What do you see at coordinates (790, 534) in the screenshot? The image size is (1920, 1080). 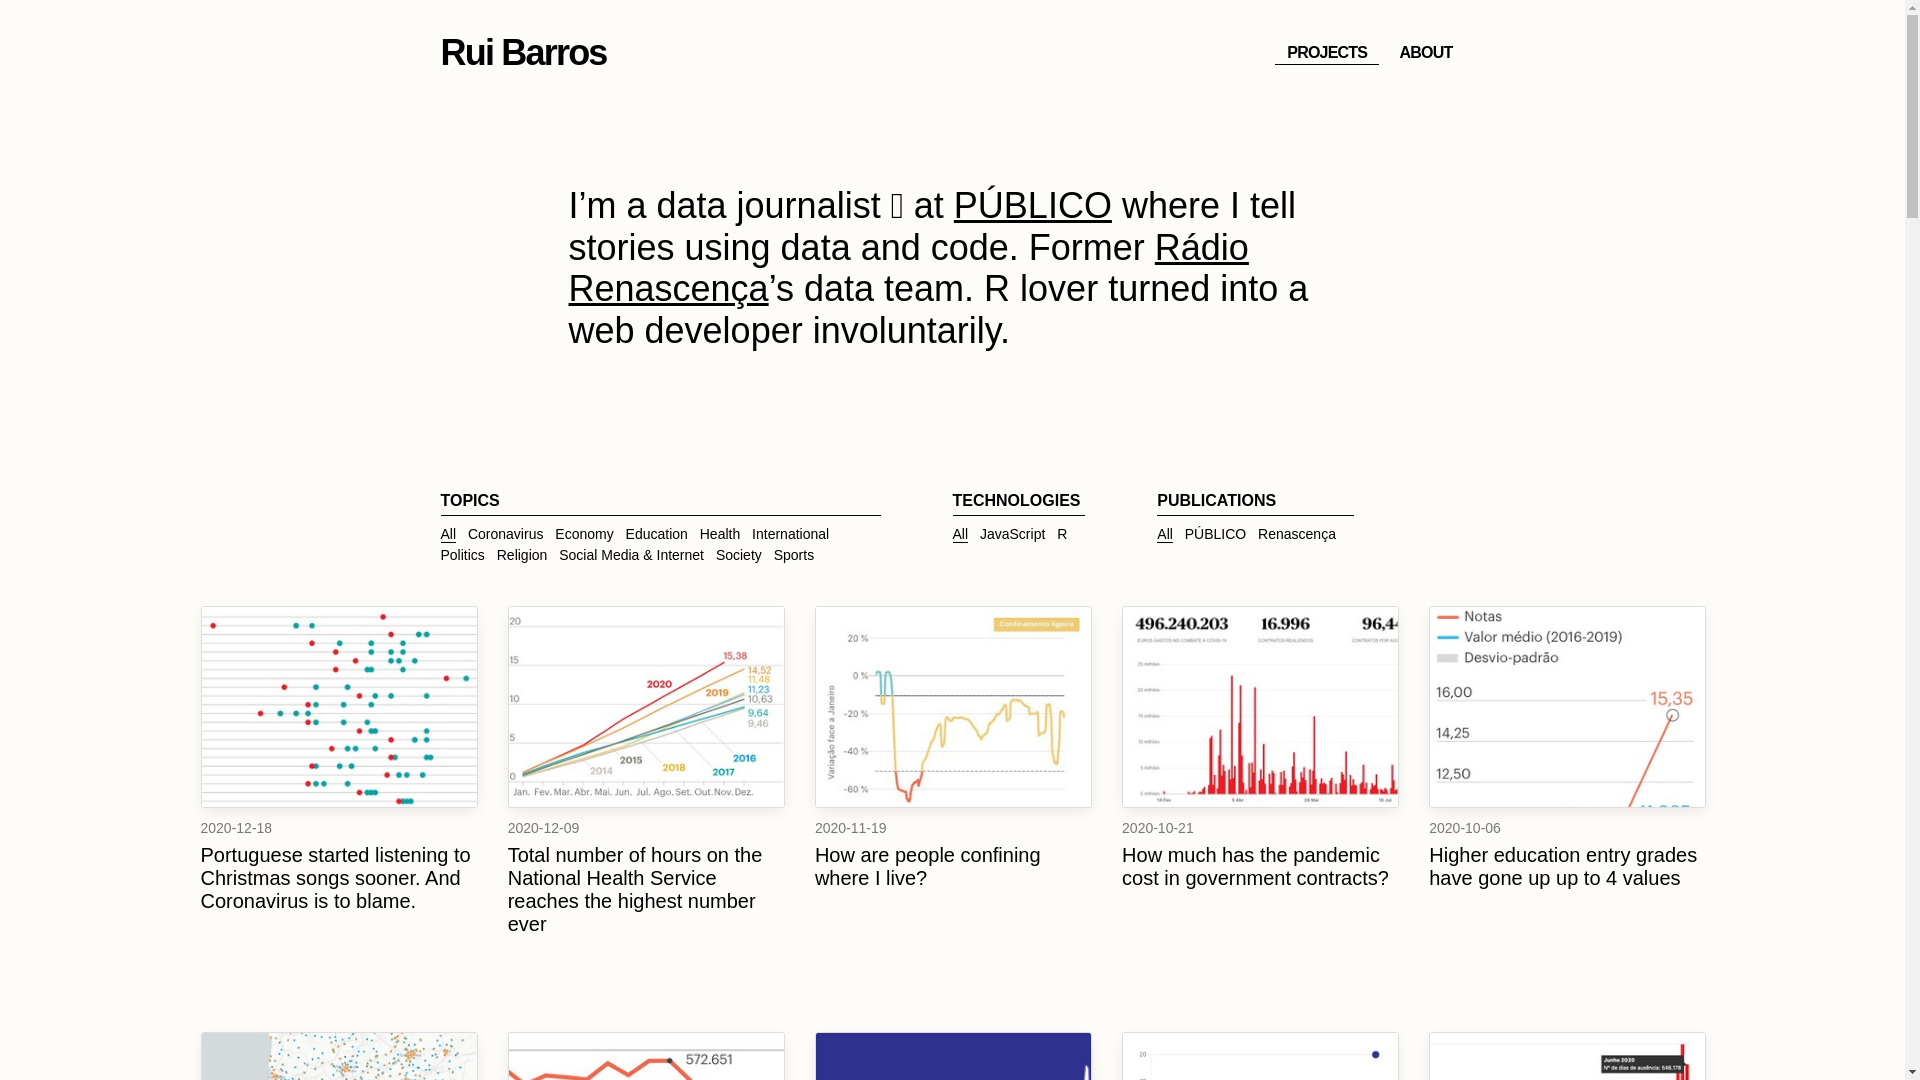 I see `International` at bounding box center [790, 534].